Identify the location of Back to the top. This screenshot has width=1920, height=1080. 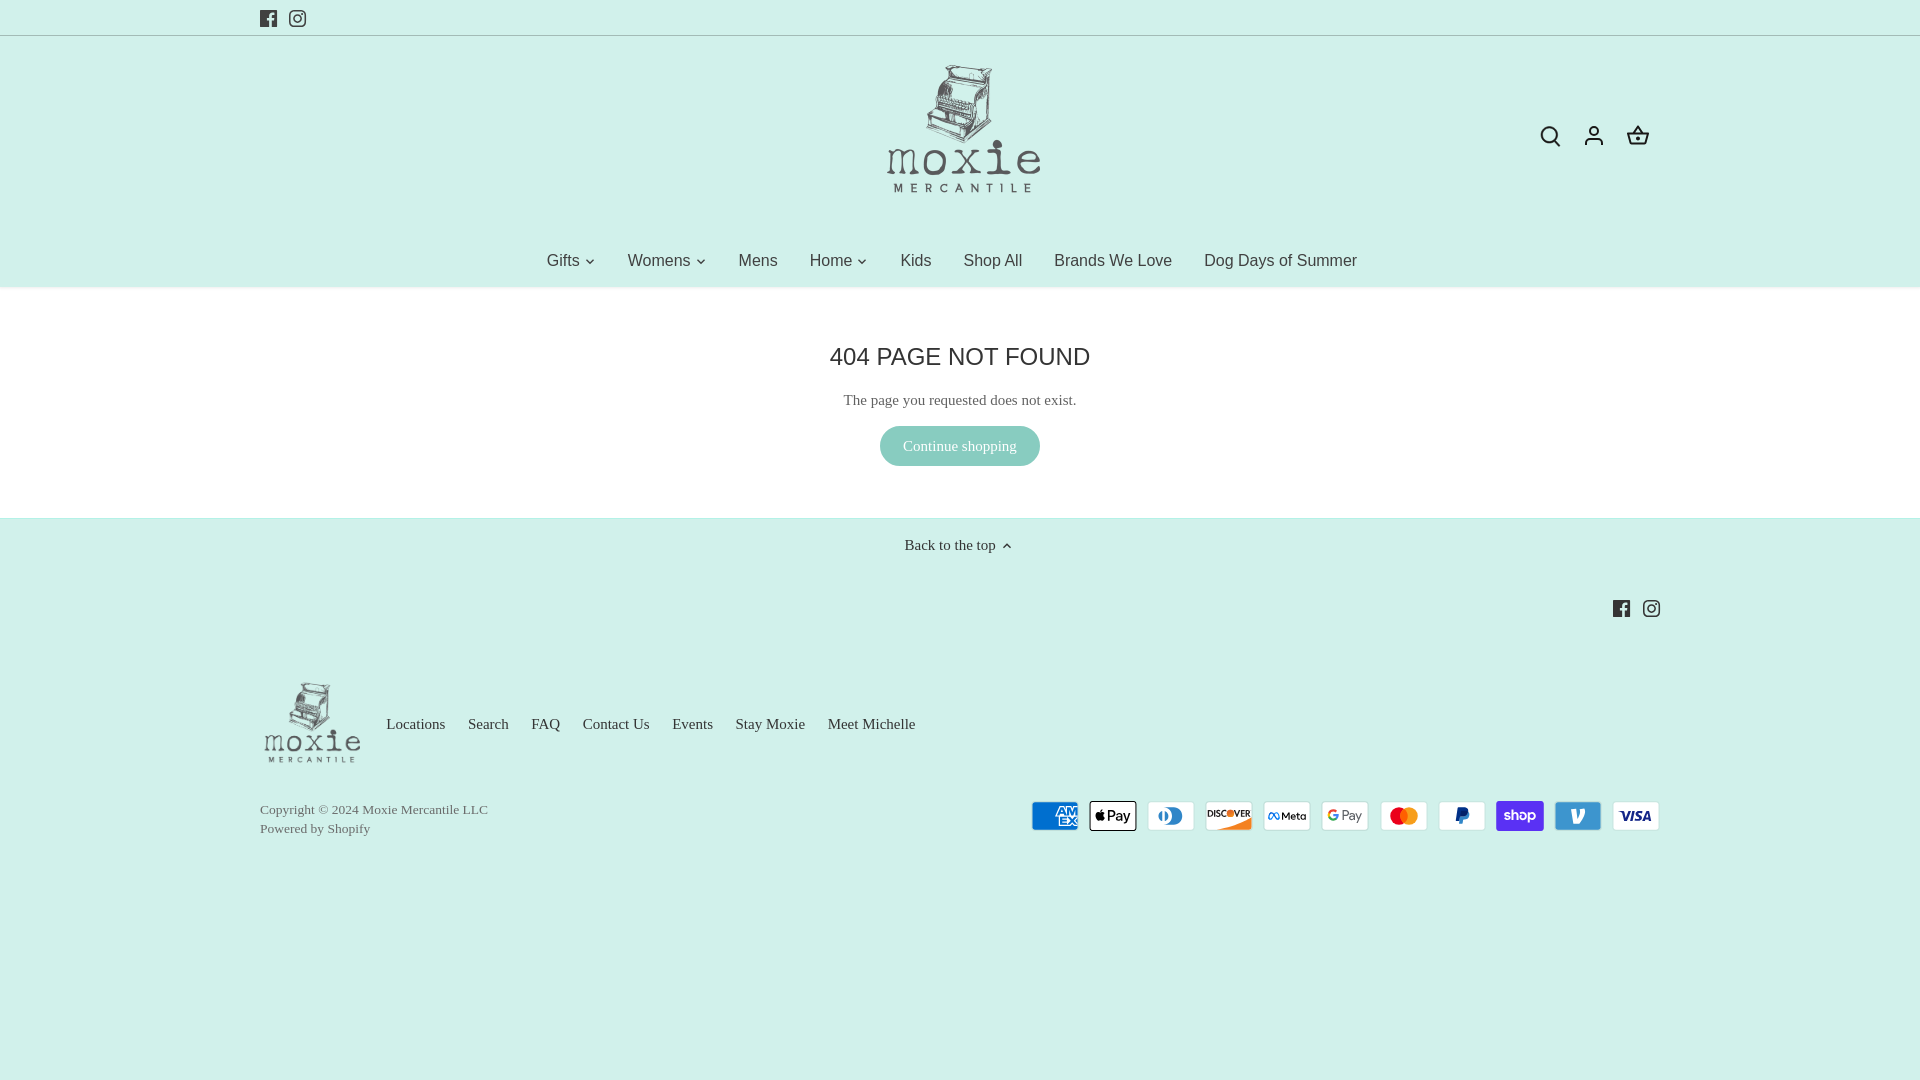
(960, 545).